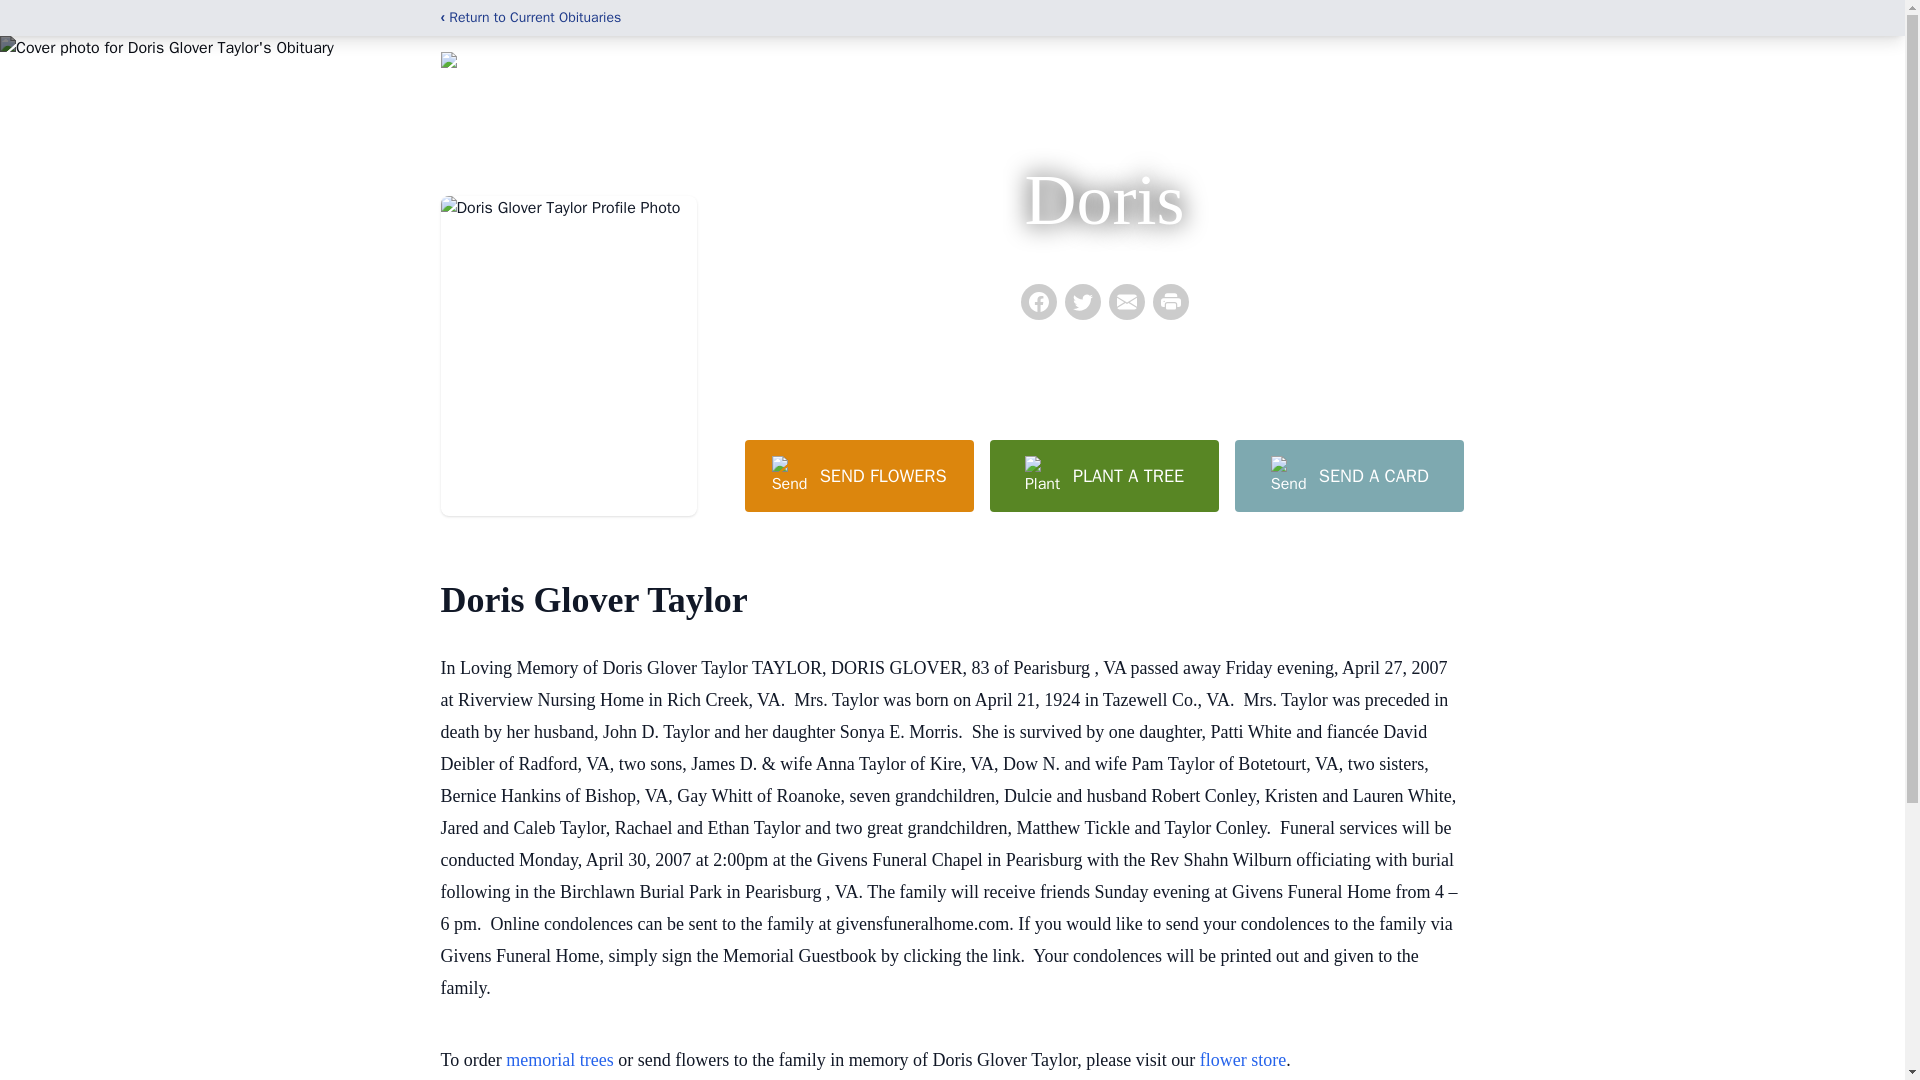 The height and width of the screenshot is (1080, 1920). I want to click on memorial trees, so click(559, 1060).